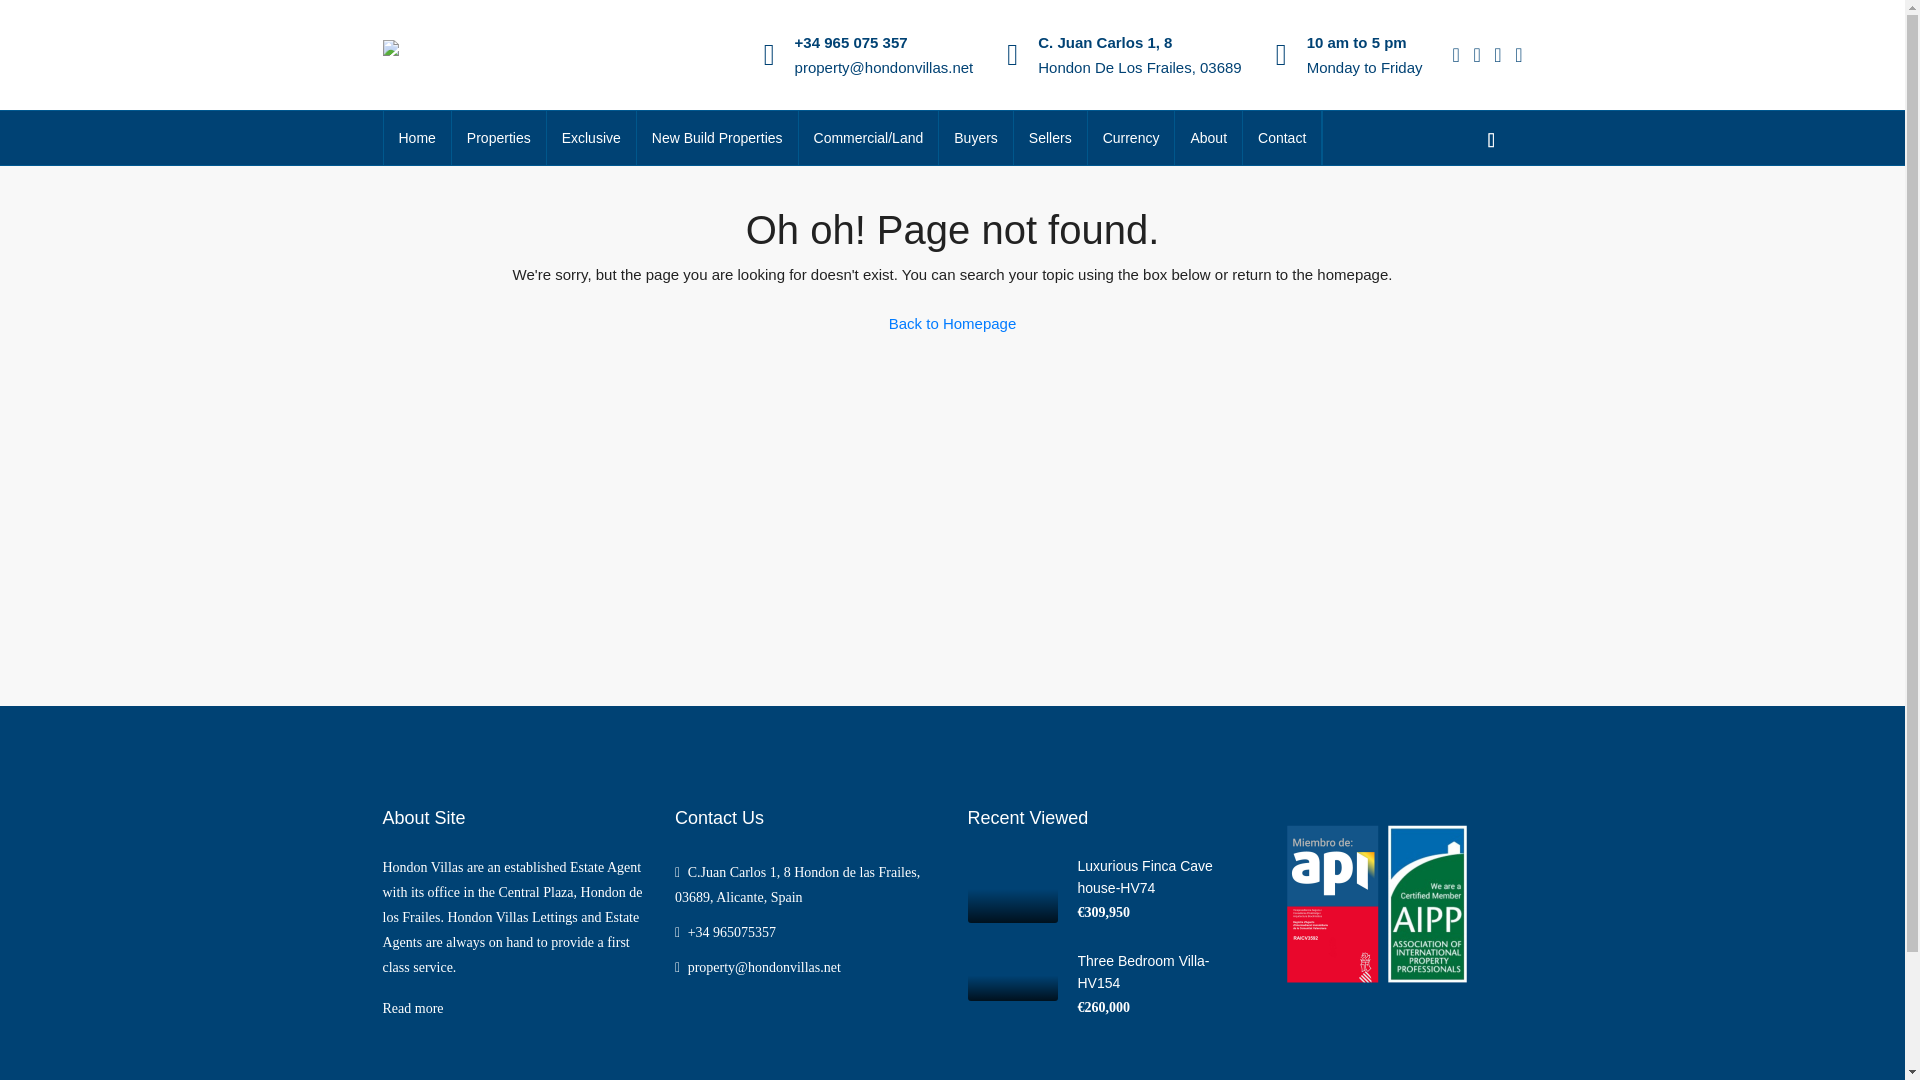 The height and width of the screenshot is (1080, 1920). What do you see at coordinates (718, 138) in the screenshot?
I see `New Build Properties` at bounding box center [718, 138].